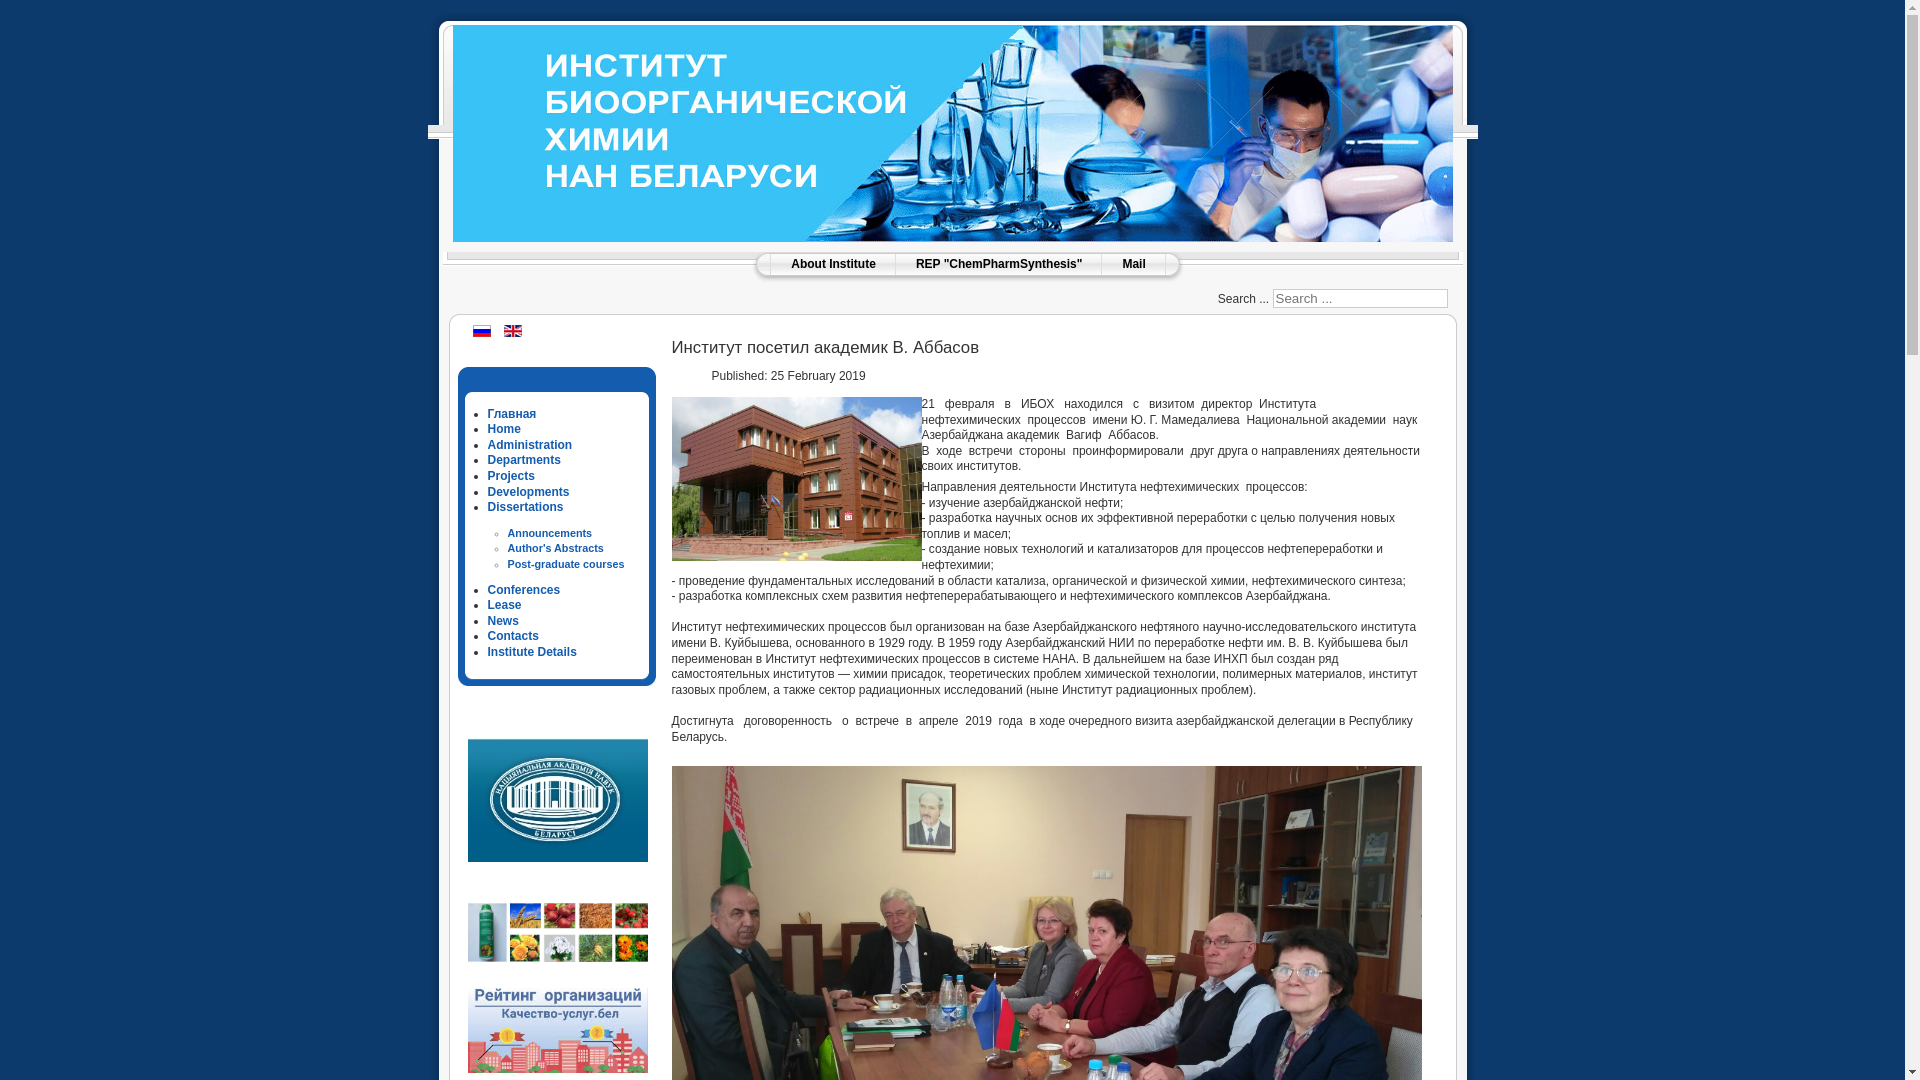 The height and width of the screenshot is (1080, 1920). What do you see at coordinates (512, 476) in the screenshot?
I see `Projects` at bounding box center [512, 476].